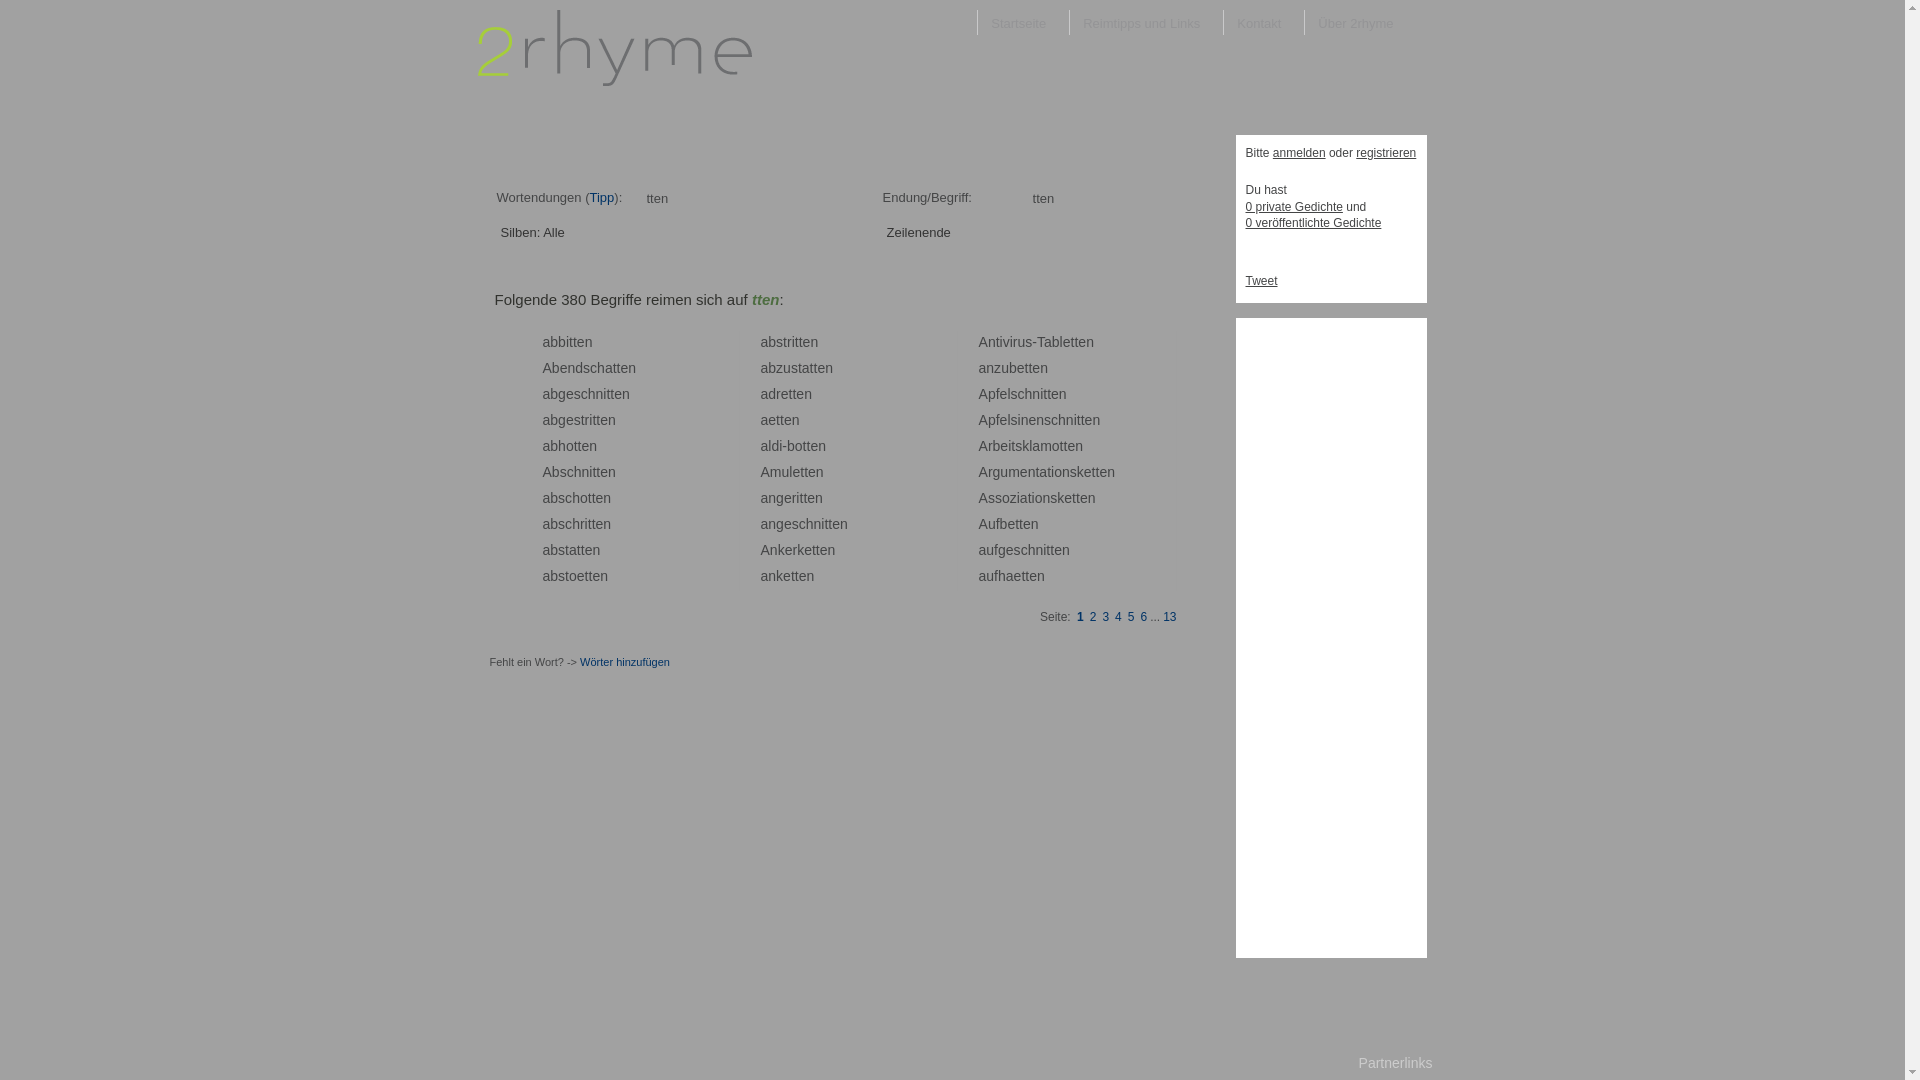 Image resolution: width=1920 pixels, height=1080 pixels. What do you see at coordinates (790, 342) in the screenshot?
I see `r` at bounding box center [790, 342].